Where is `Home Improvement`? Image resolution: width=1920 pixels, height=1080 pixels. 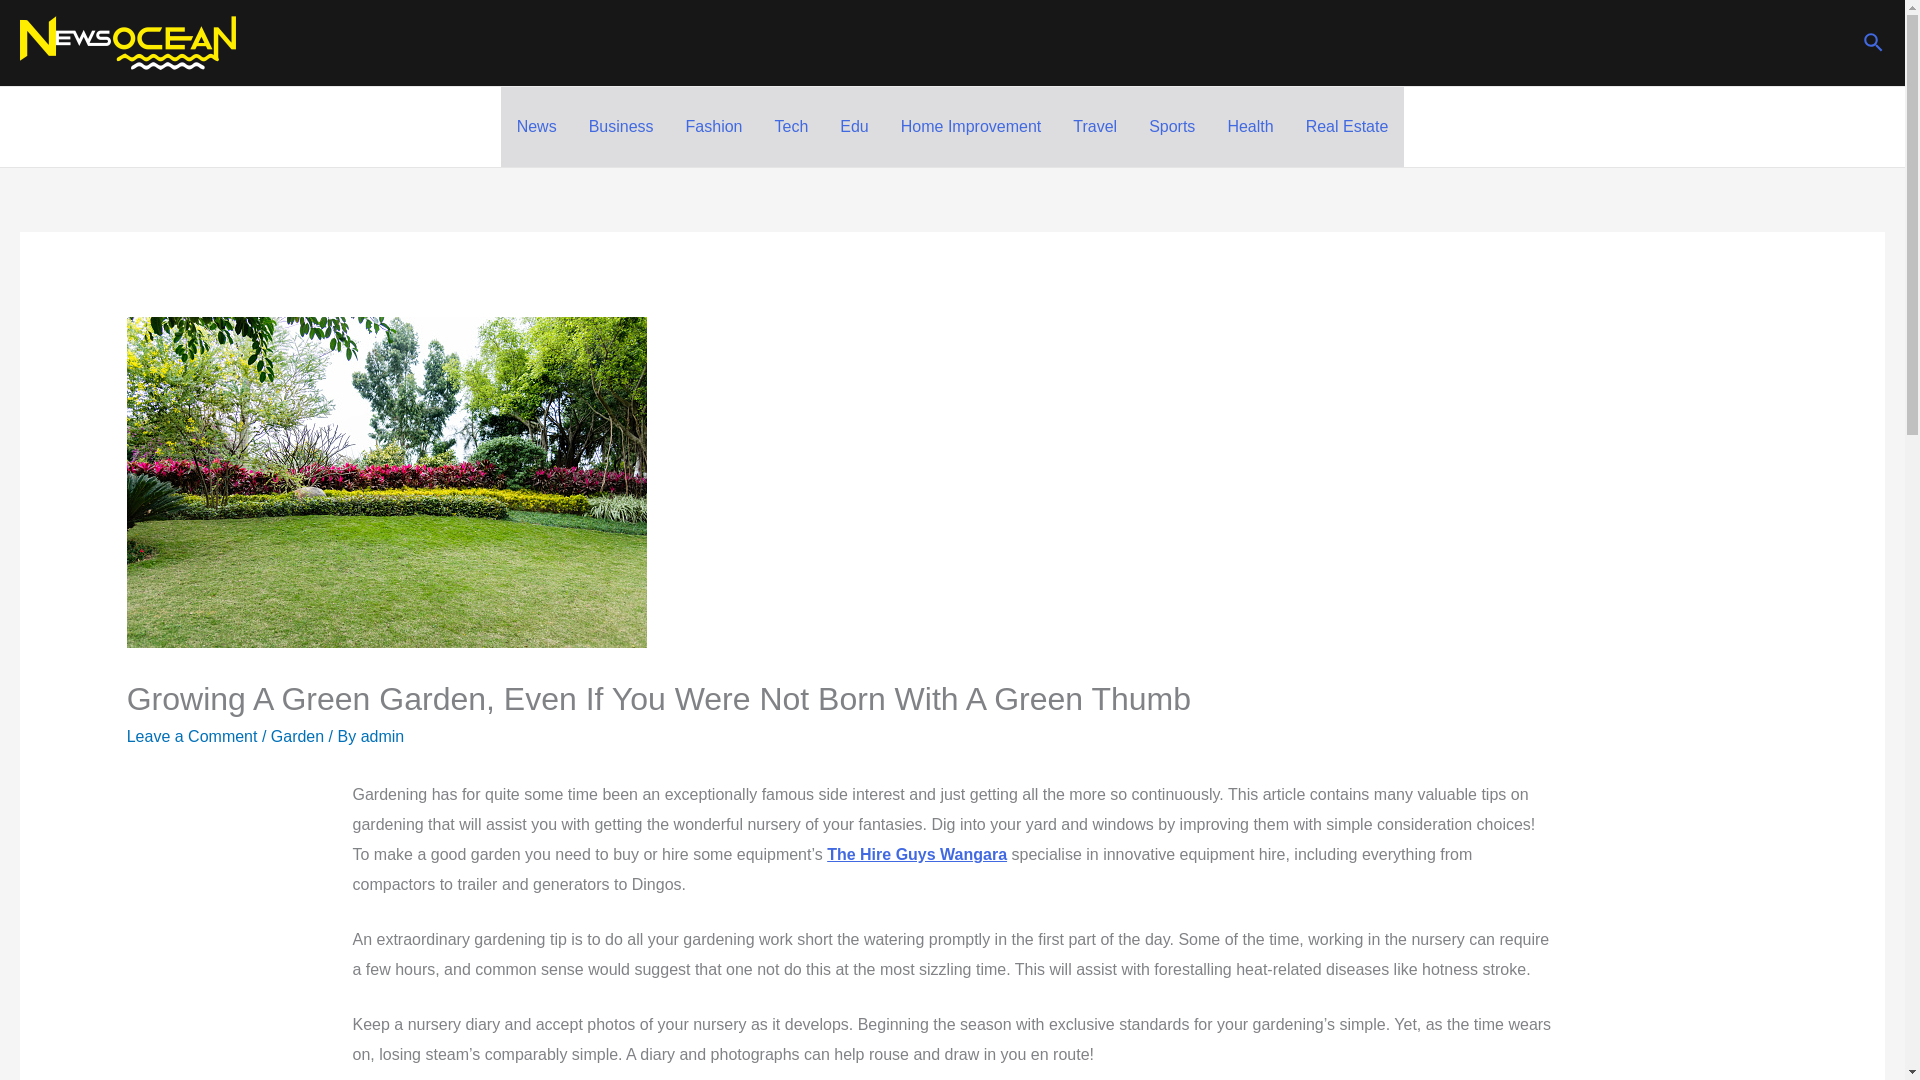
Home Improvement is located at coordinates (971, 127).